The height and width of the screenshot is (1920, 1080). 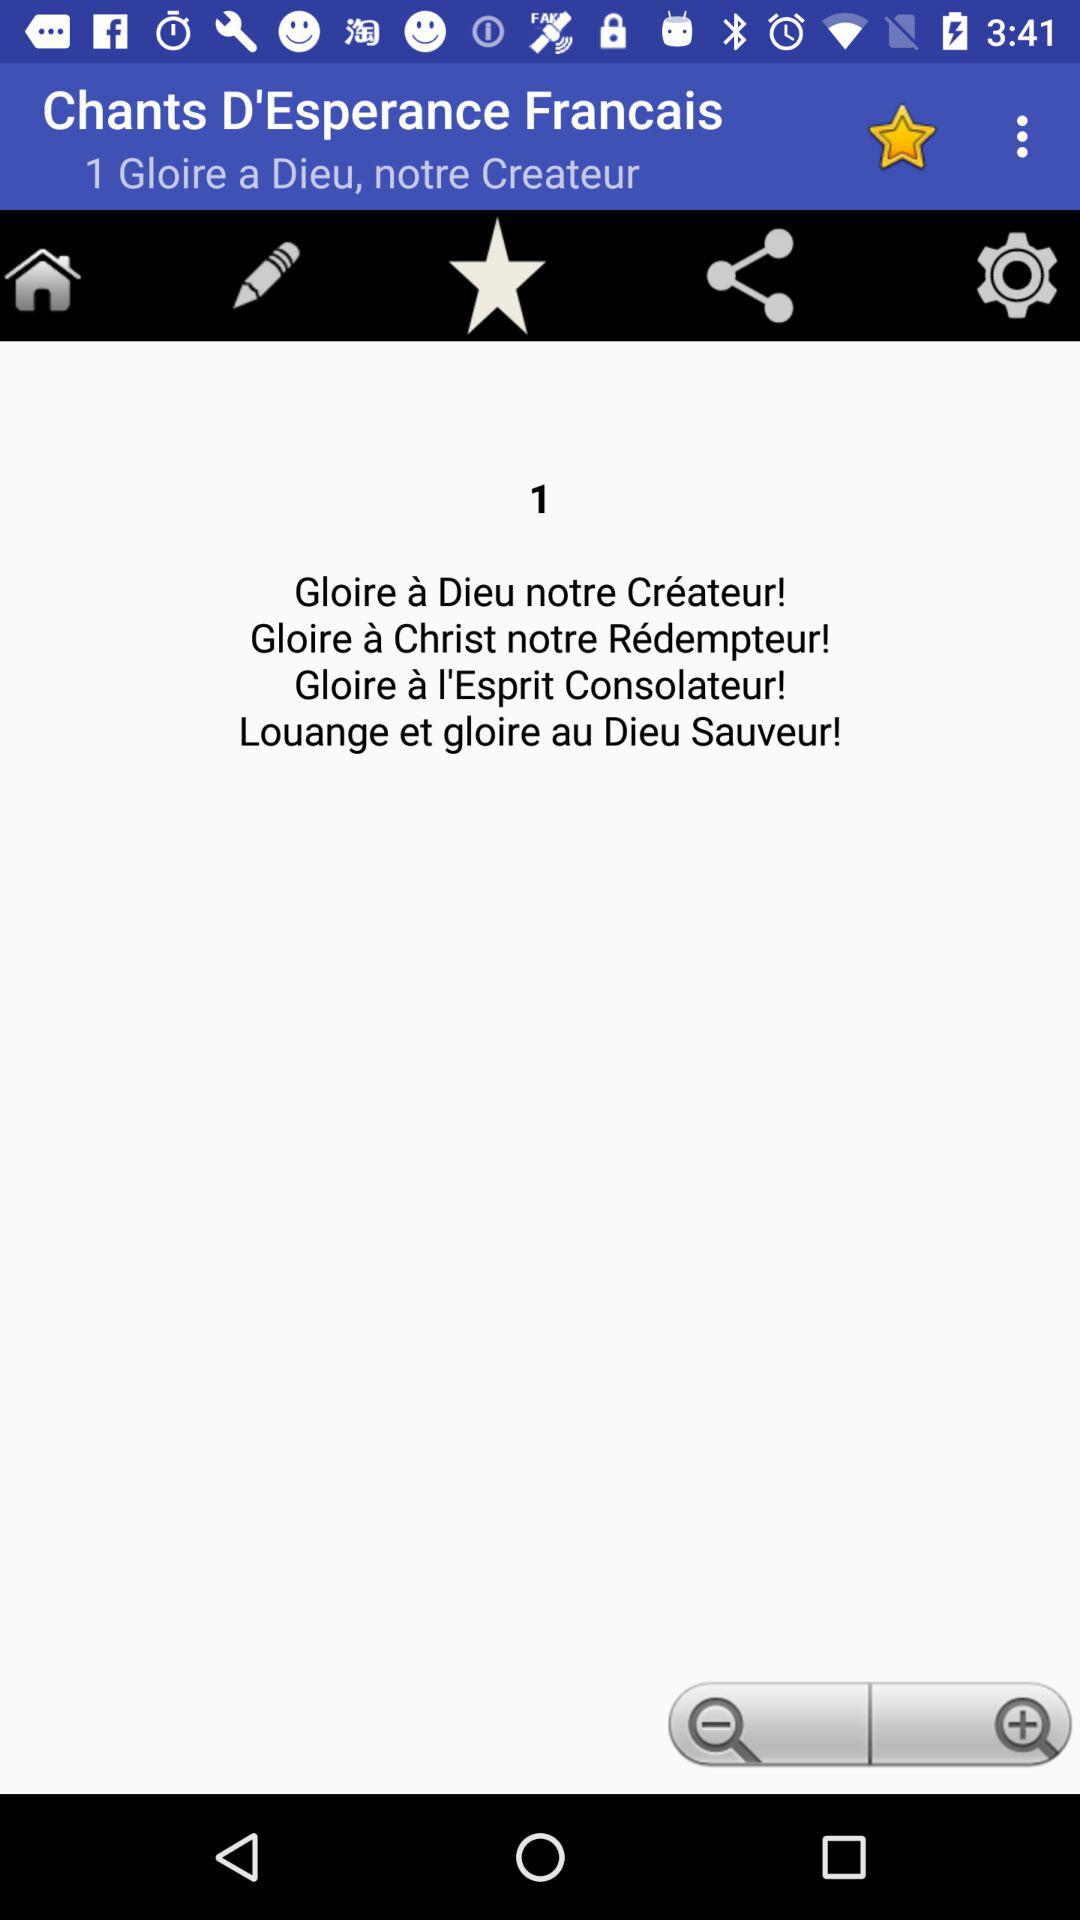 I want to click on add to favorite, so click(x=497, y=275).